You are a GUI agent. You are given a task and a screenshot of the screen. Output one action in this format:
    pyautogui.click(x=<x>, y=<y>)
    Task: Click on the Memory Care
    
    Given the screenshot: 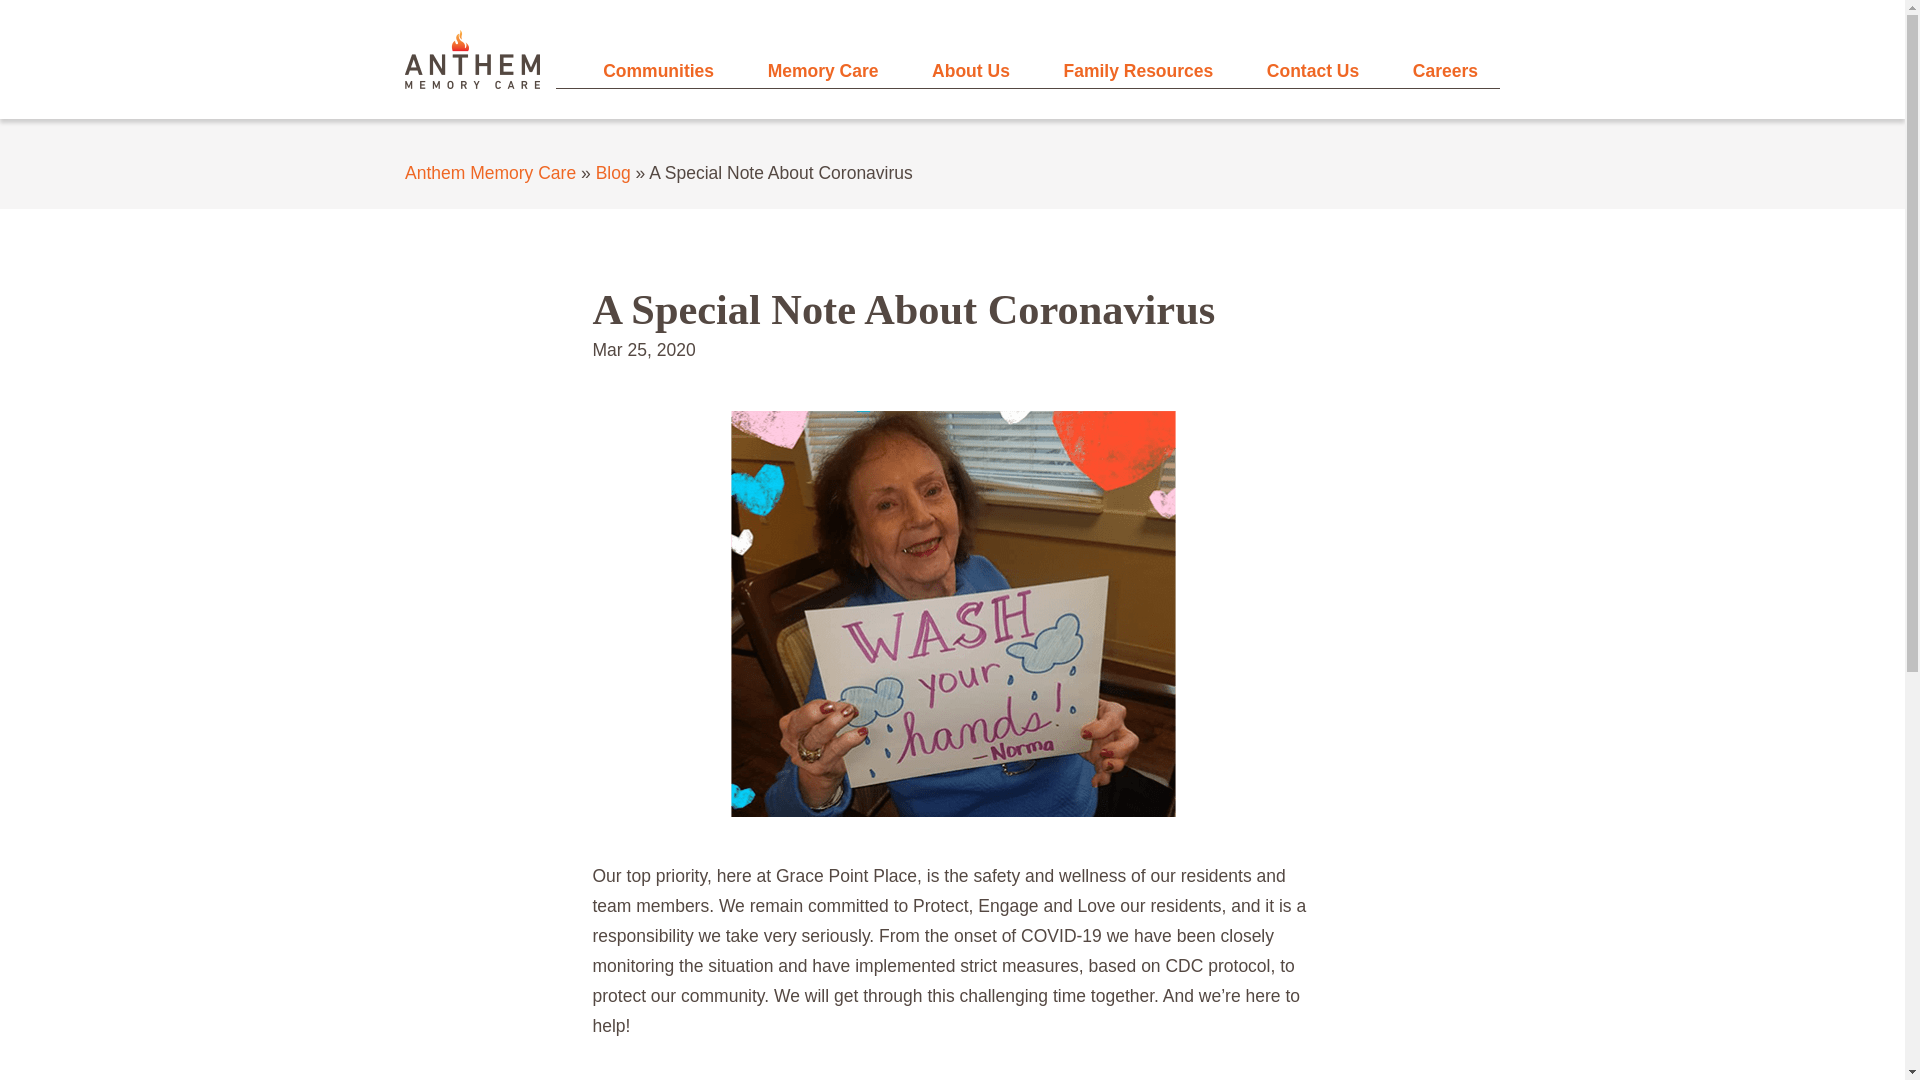 What is the action you would take?
    pyautogui.click(x=824, y=72)
    